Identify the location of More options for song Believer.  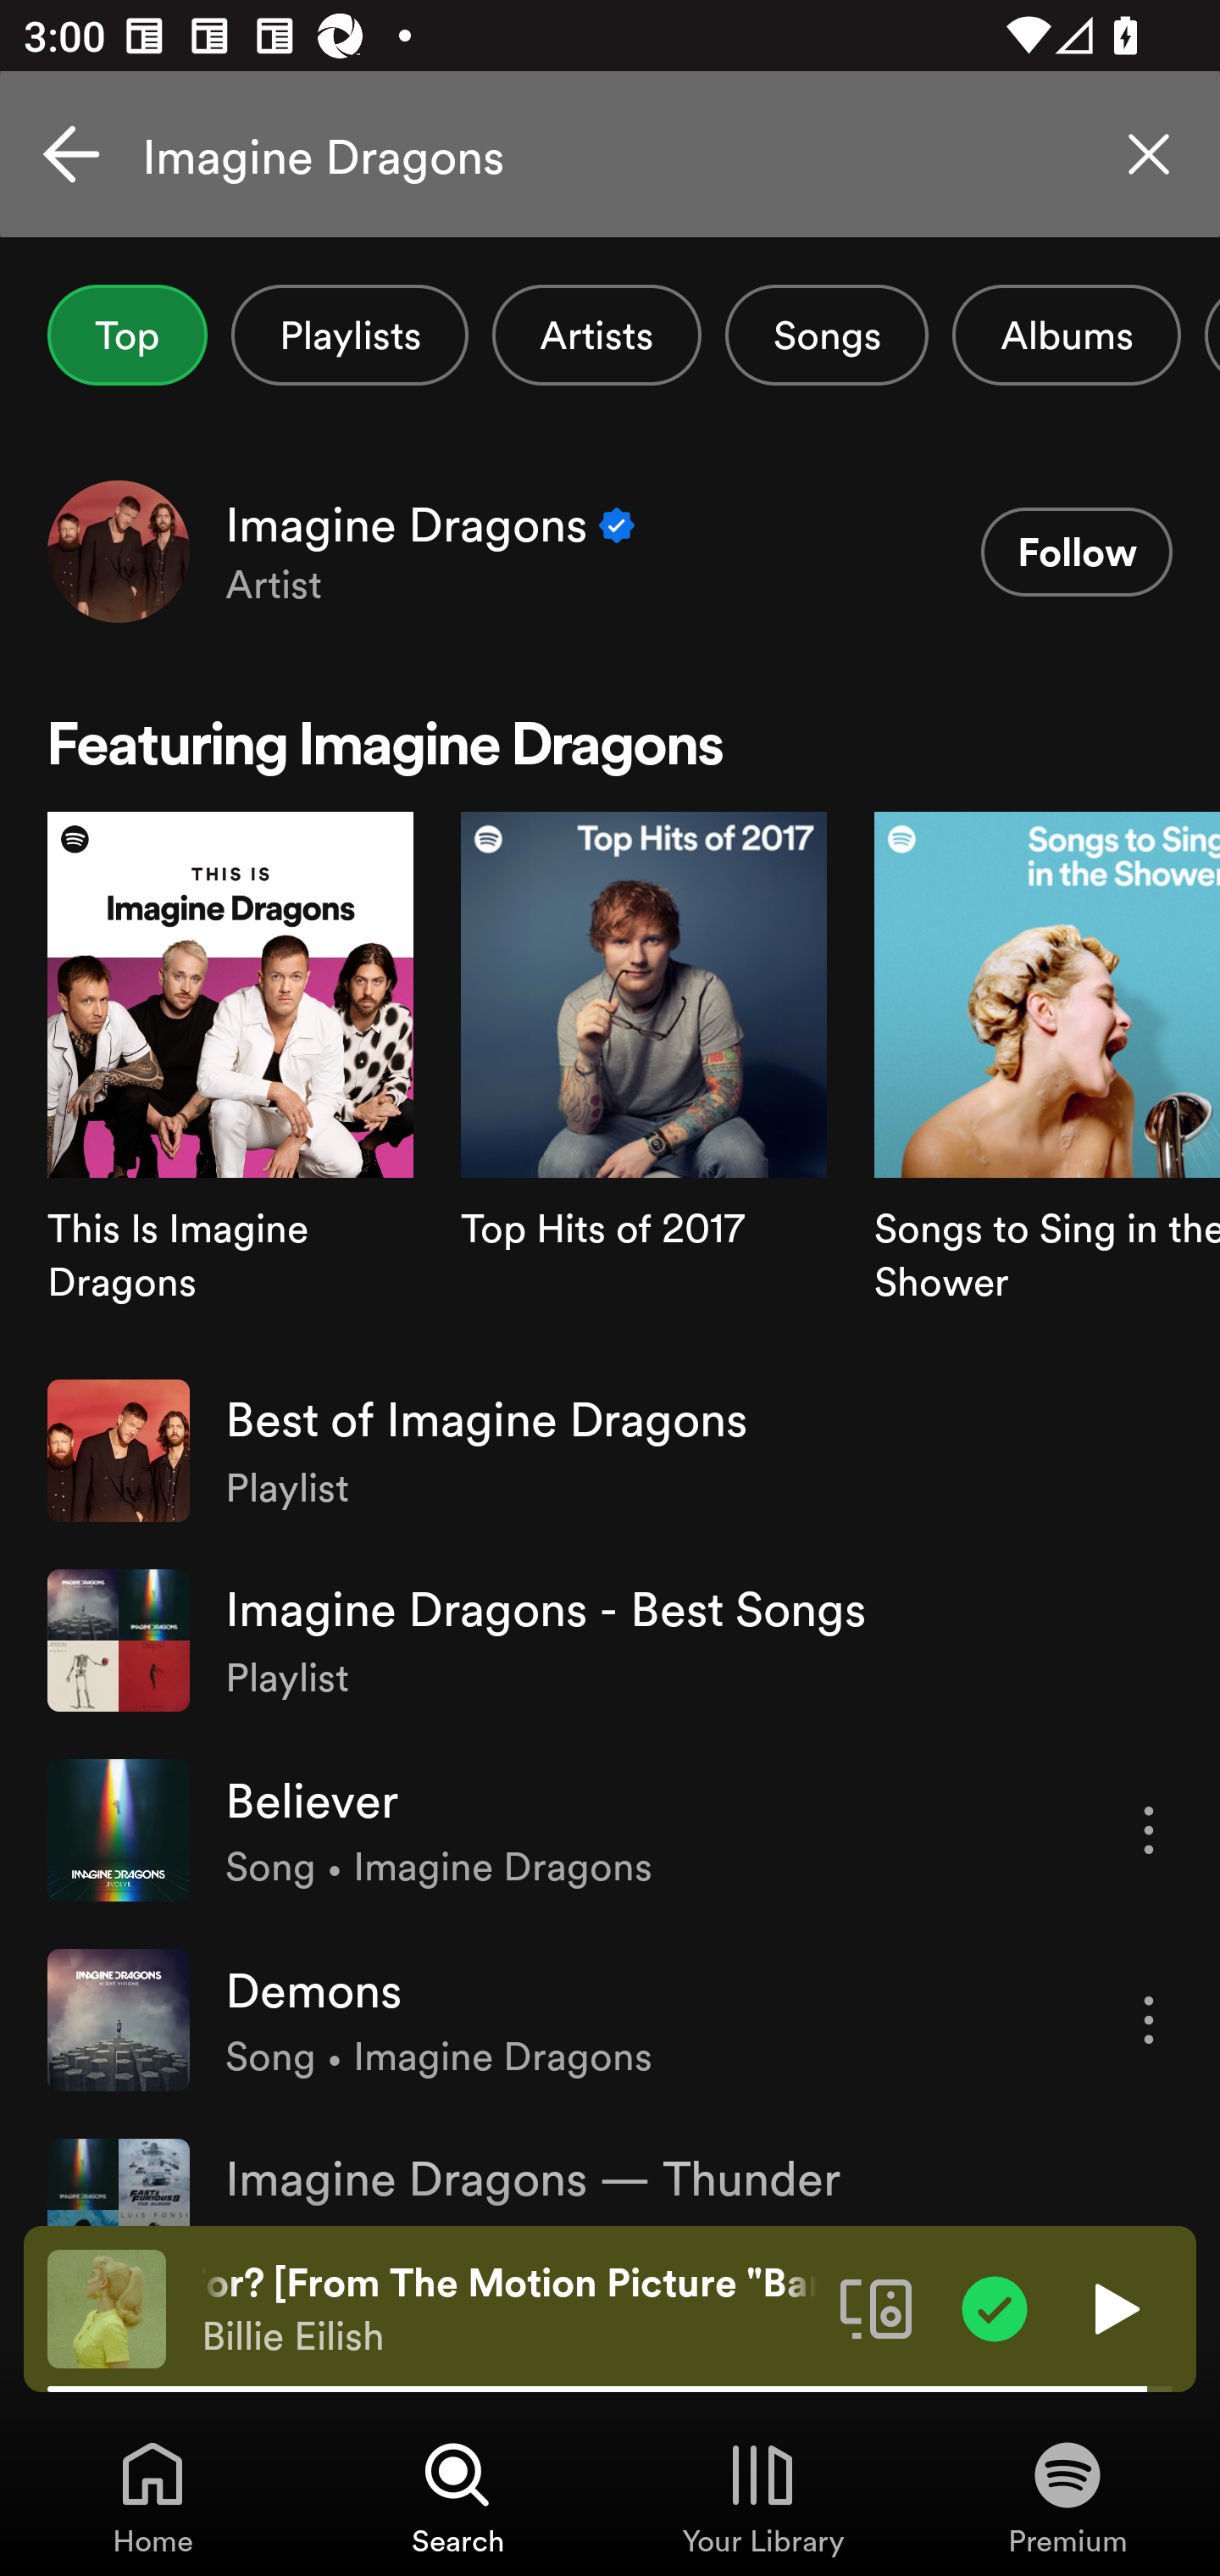
(1149, 1830).